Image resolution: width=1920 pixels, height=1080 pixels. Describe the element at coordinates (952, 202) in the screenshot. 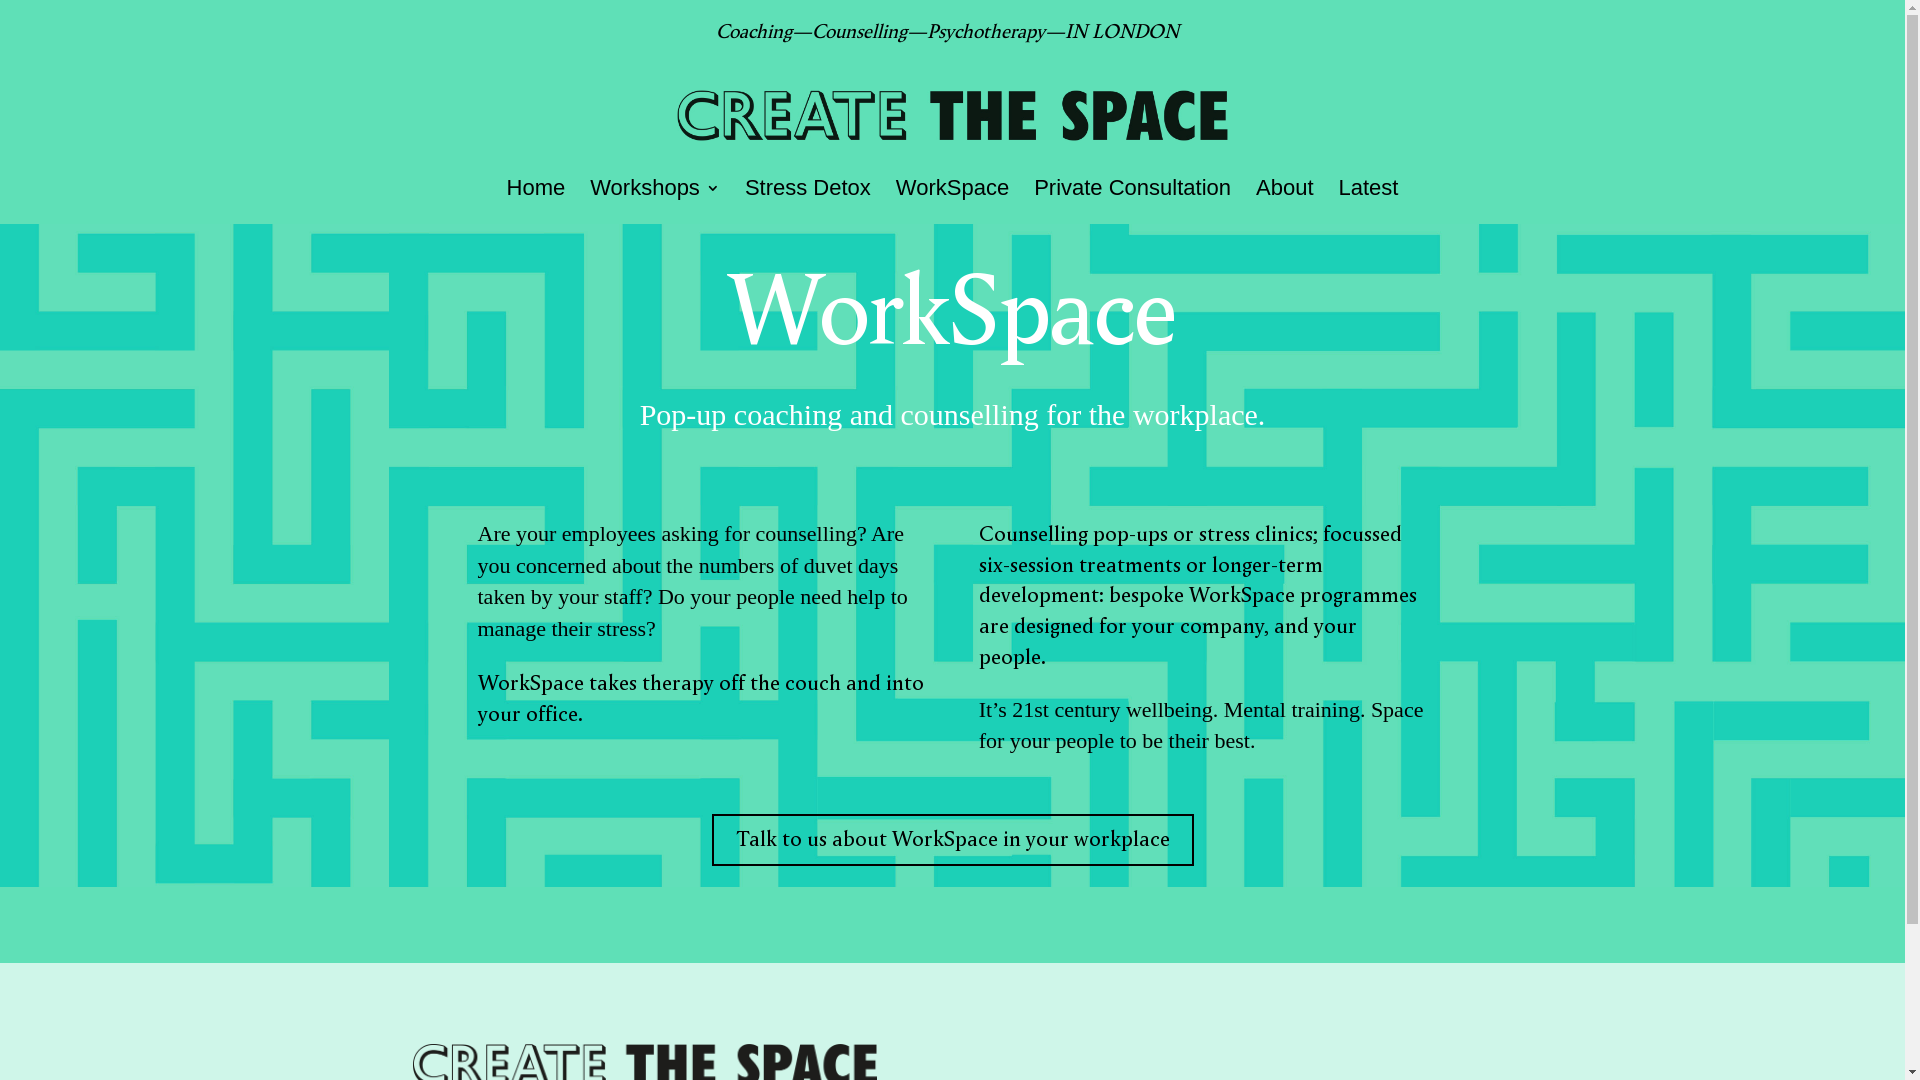

I see `WorkSpace` at that location.